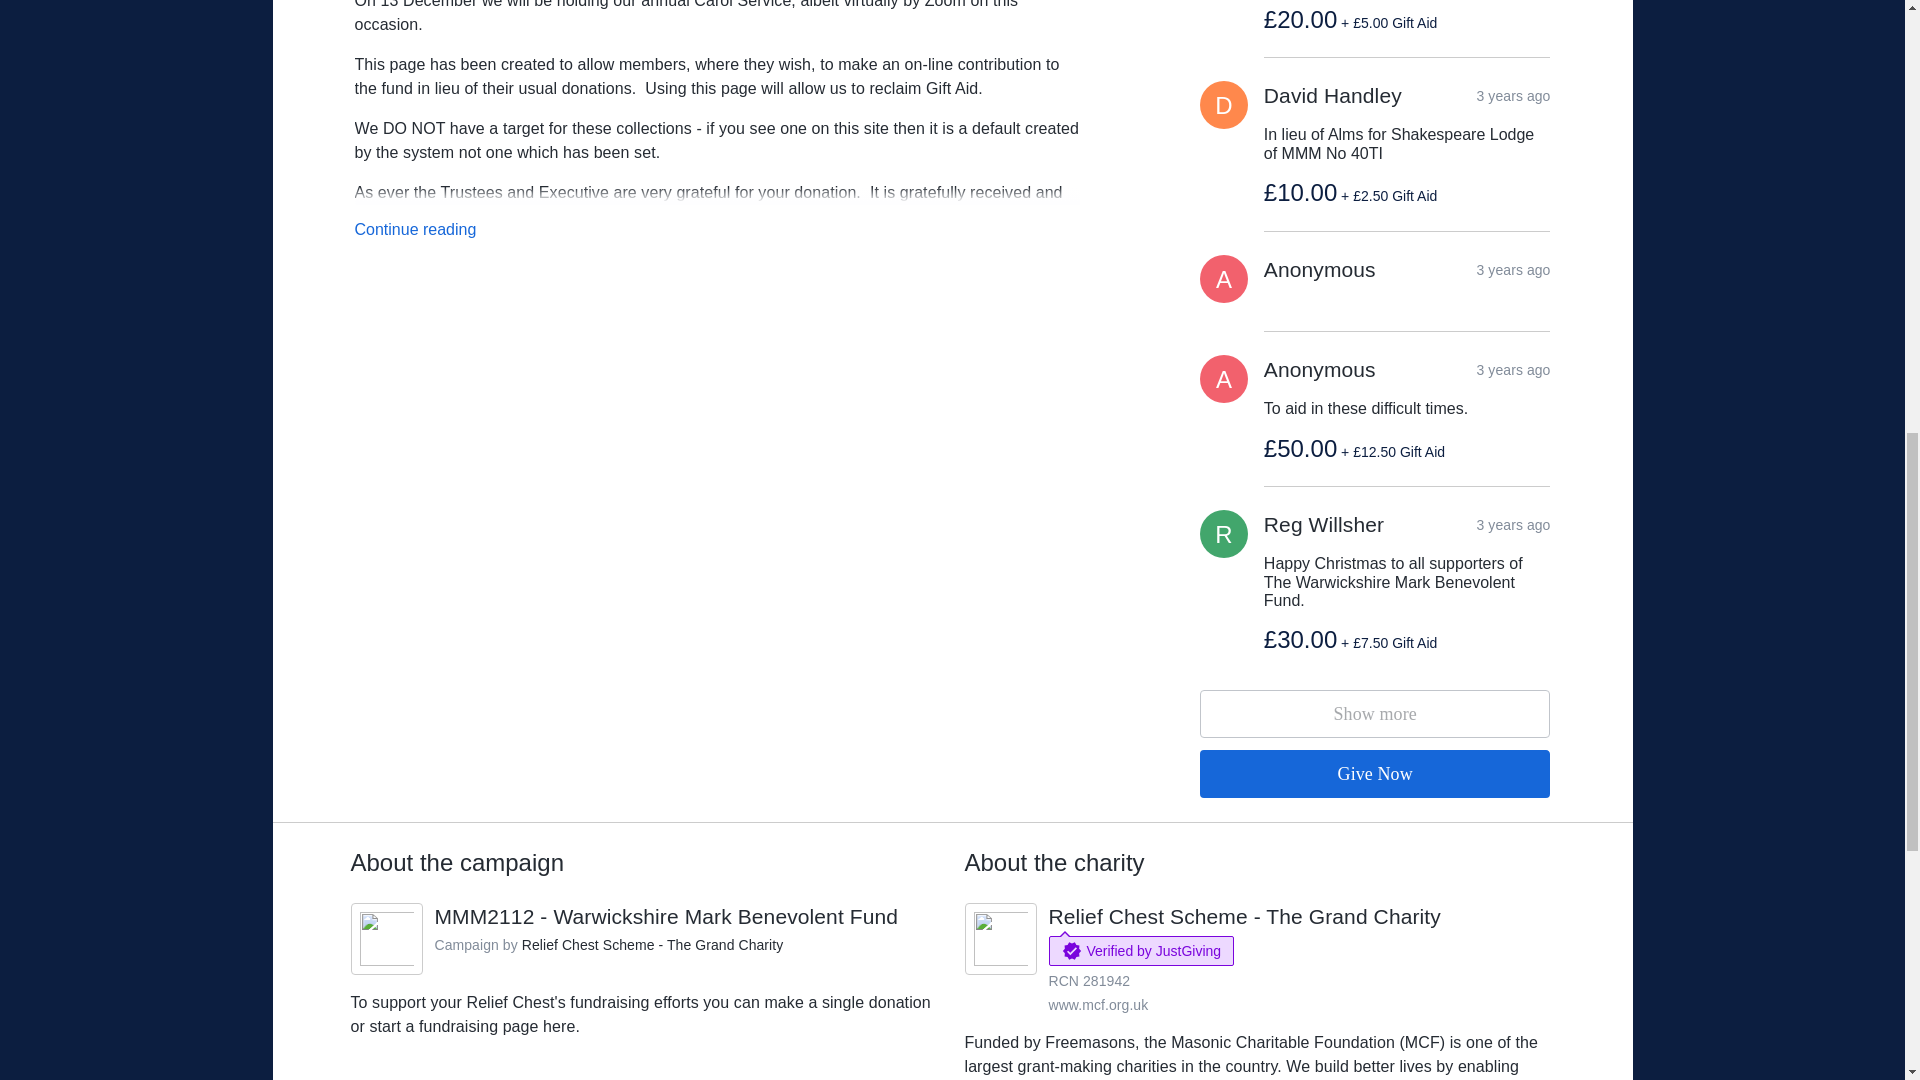 The height and width of the screenshot is (1080, 1920). What do you see at coordinates (1224, 104) in the screenshot?
I see `D` at bounding box center [1224, 104].